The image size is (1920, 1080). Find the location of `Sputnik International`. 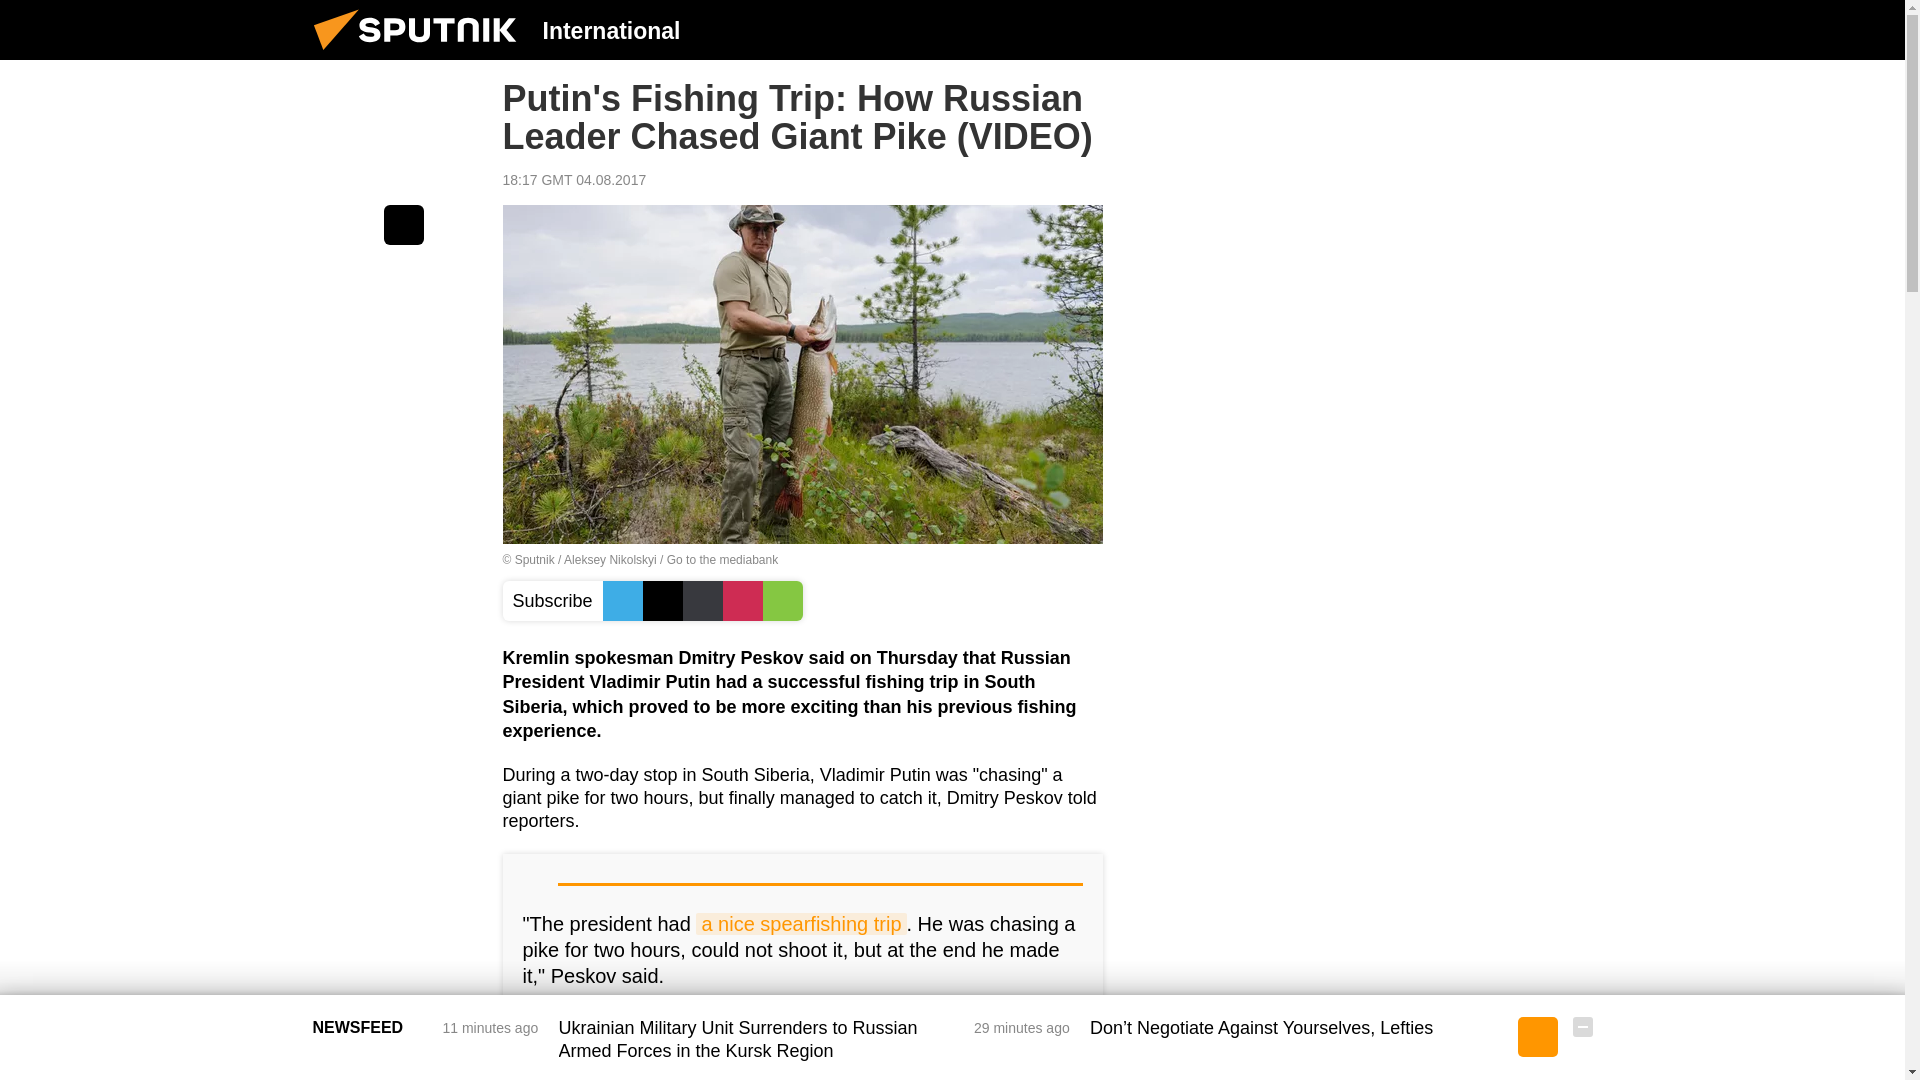

Sputnik International is located at coordinates (421, 54).